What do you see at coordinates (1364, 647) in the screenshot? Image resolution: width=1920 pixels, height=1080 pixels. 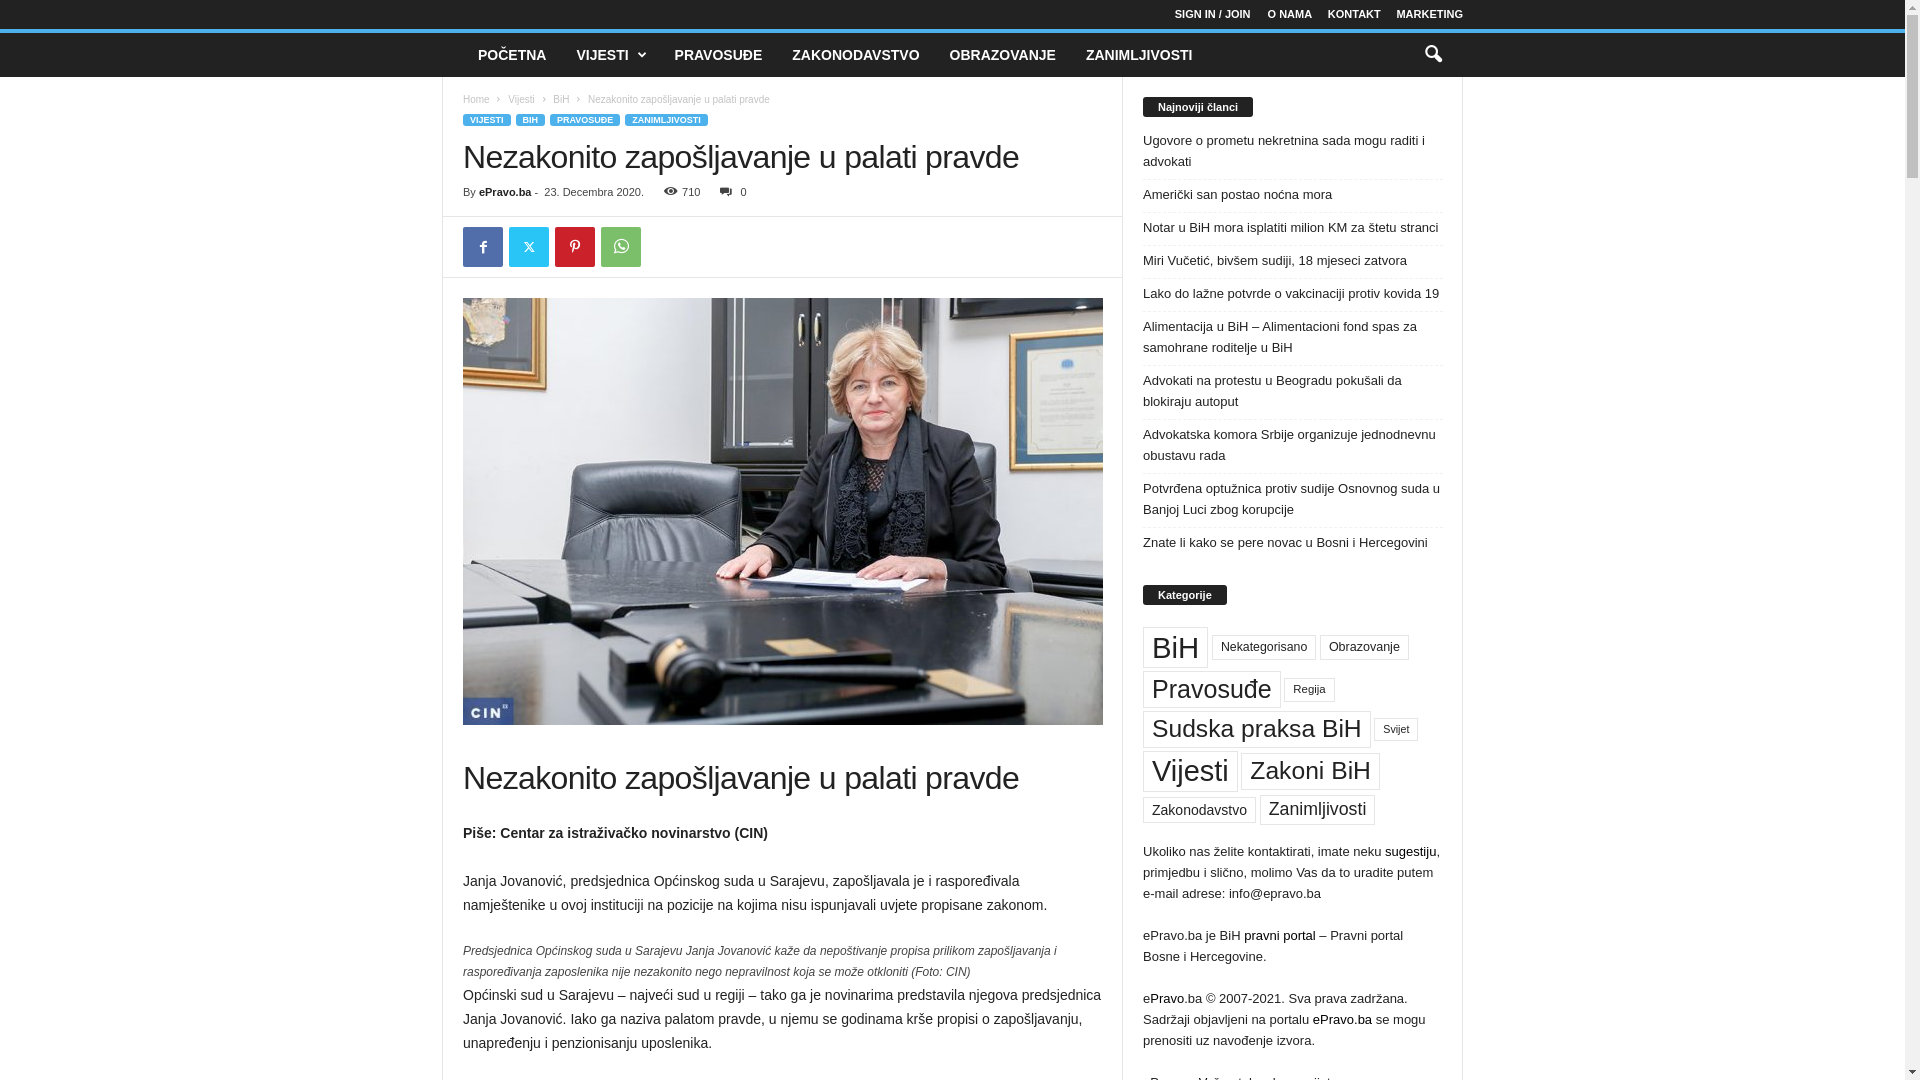 I see `Obrazovanje` at bounding box center [1364, 647].